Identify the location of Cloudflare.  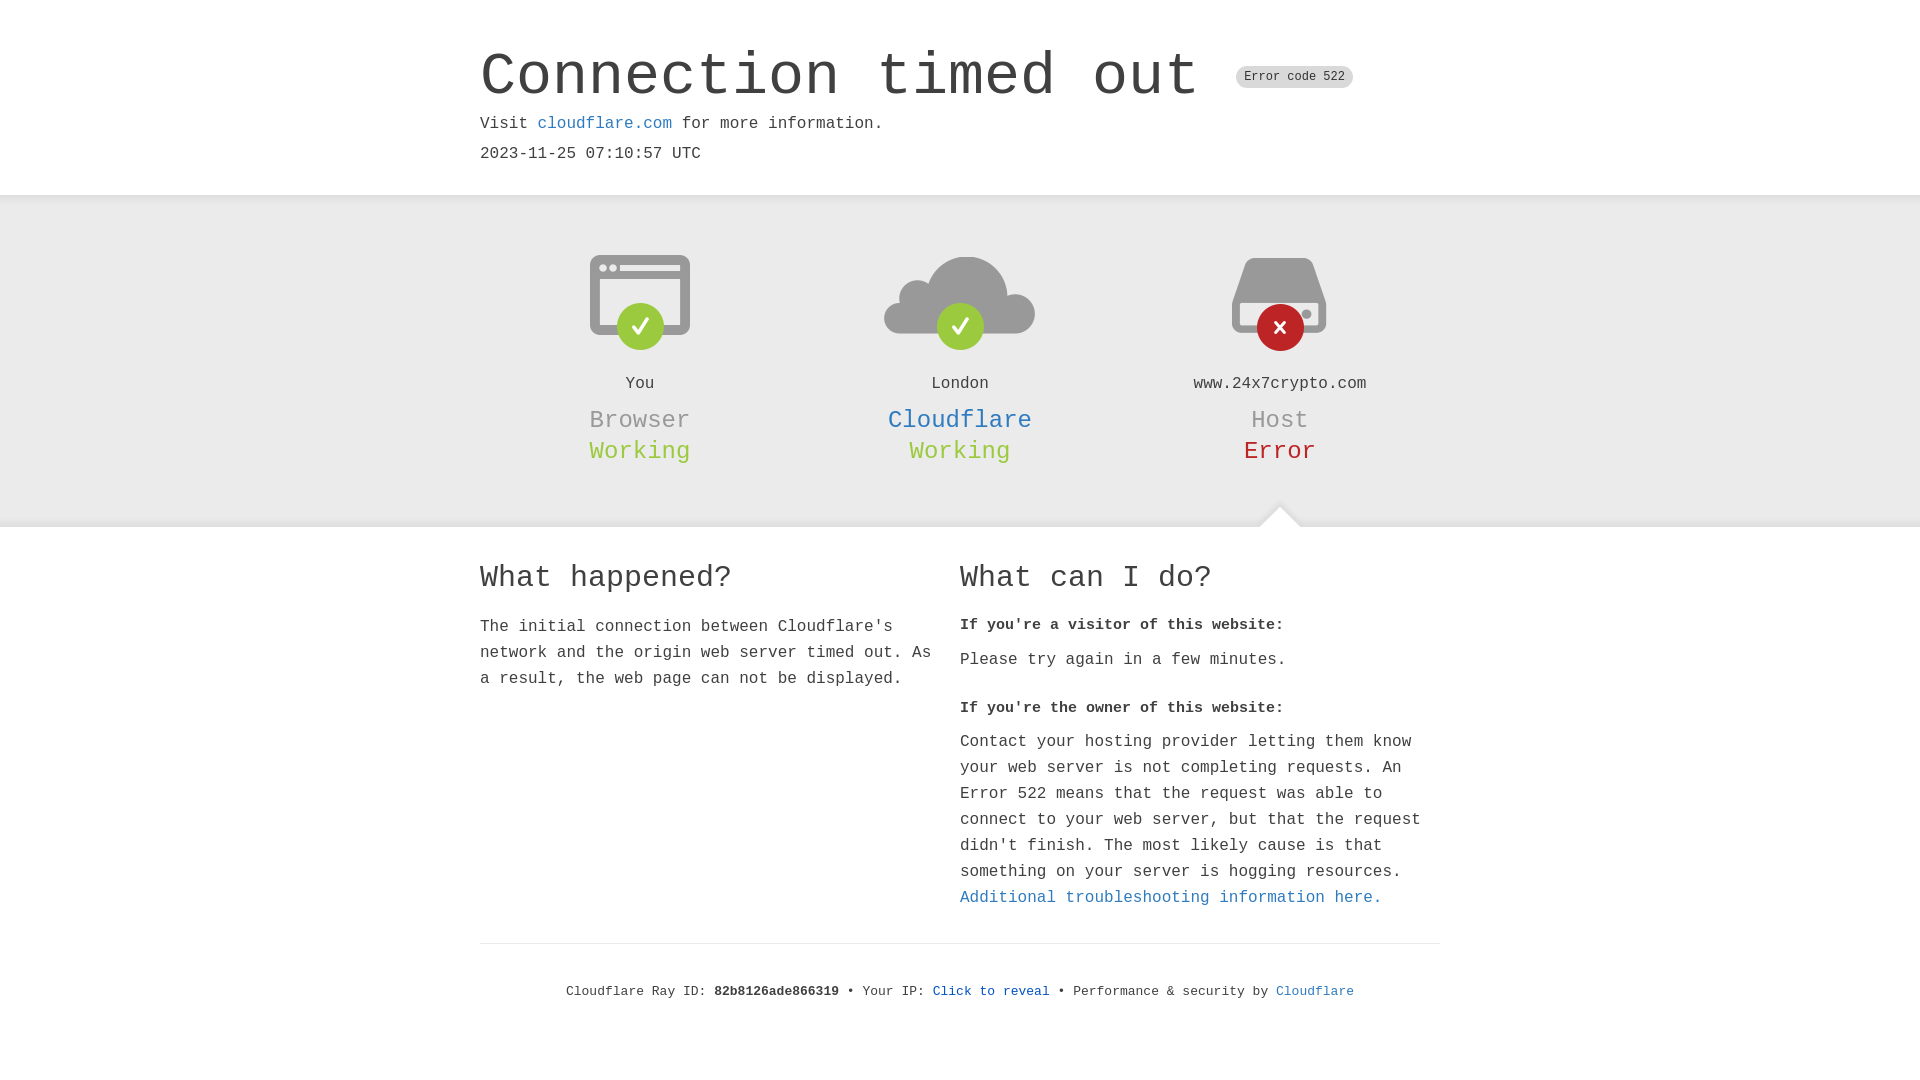
(960, 420).